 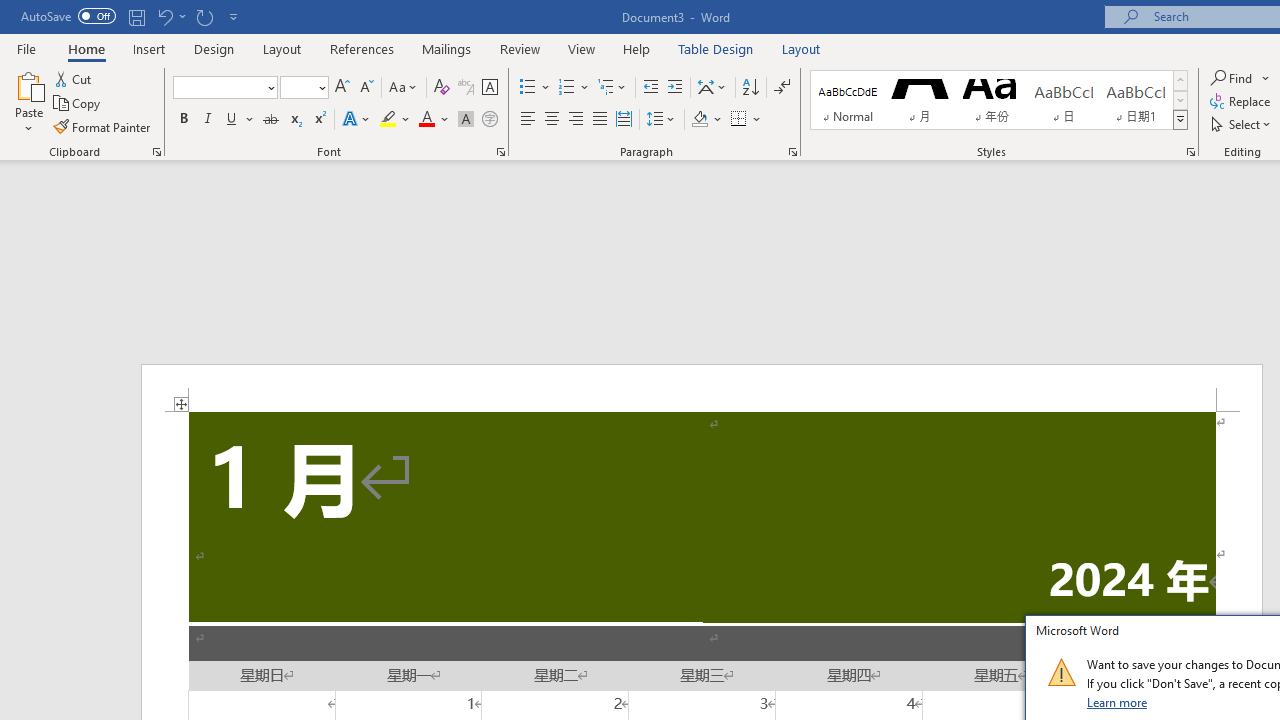 I want to click on Borders, so click(x=746, y=120).